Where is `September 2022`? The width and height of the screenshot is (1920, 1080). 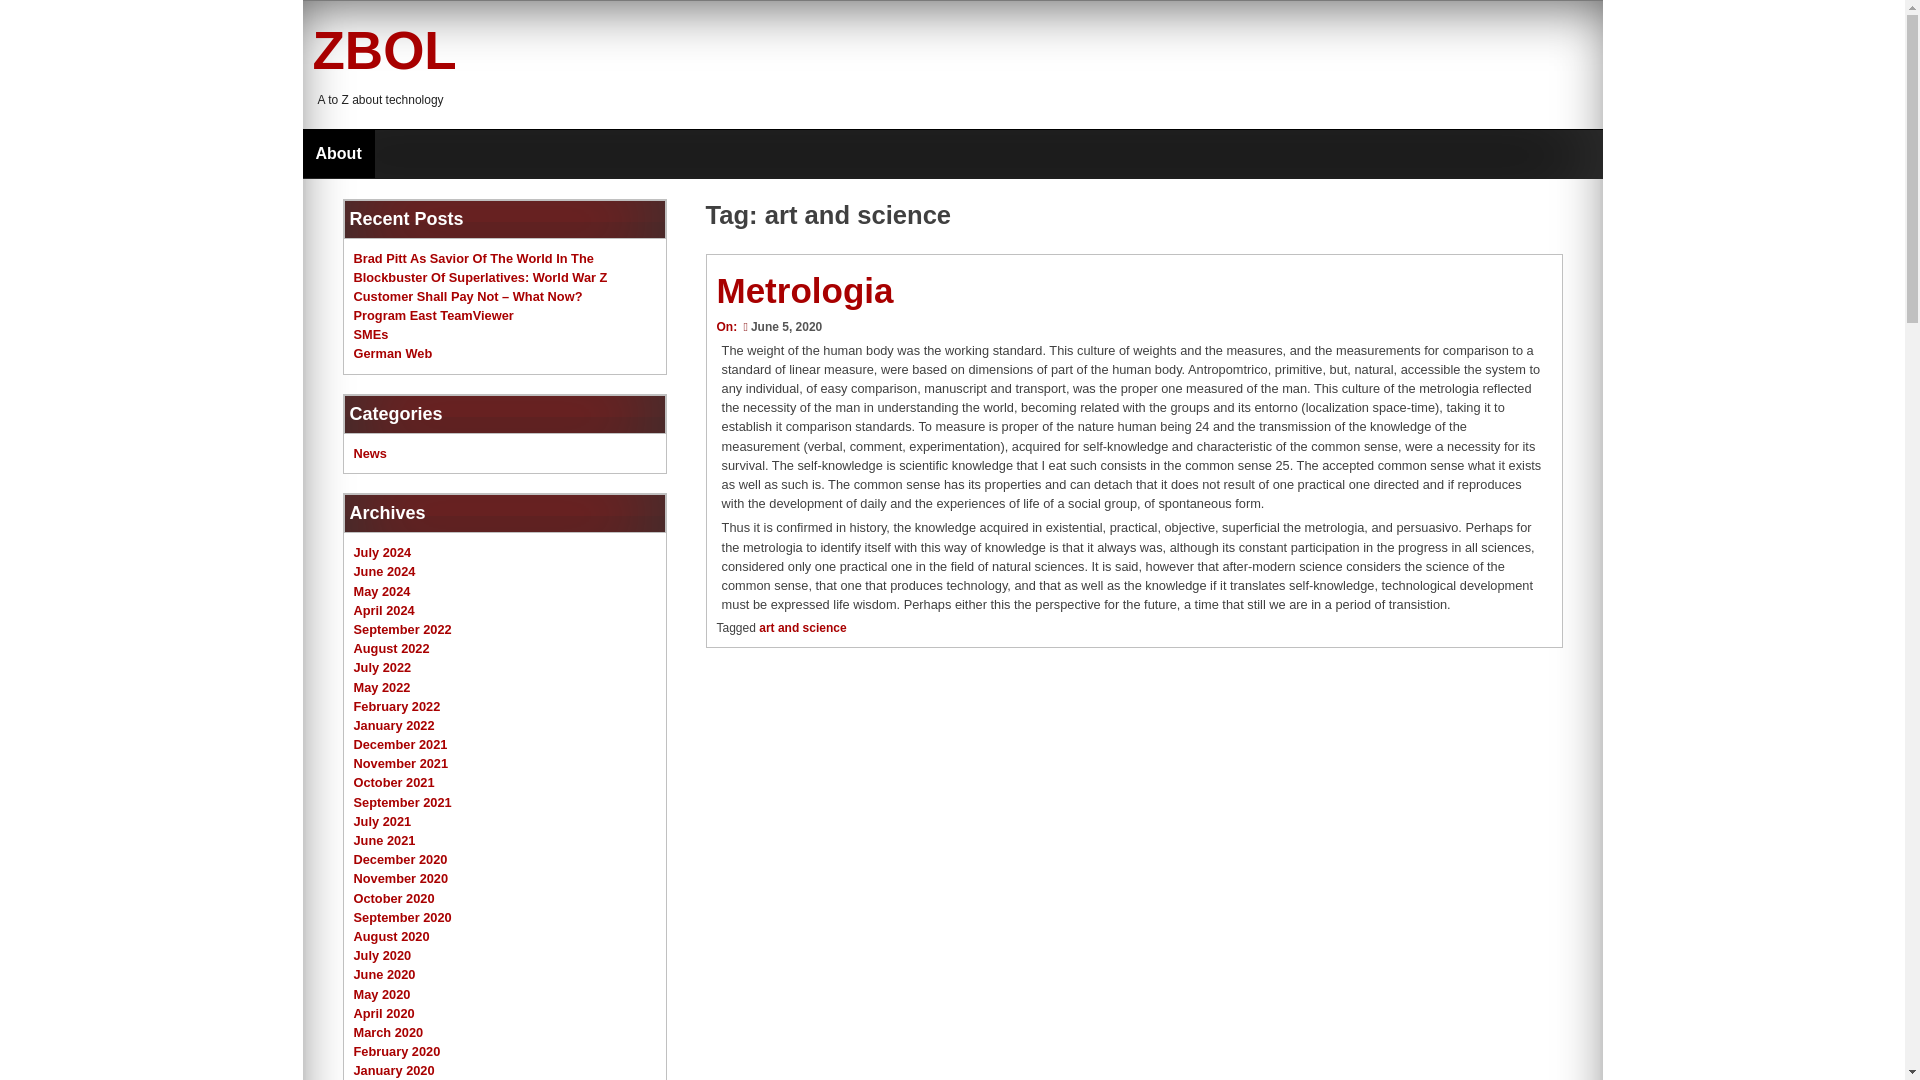 September 2022 is located at coordinates (402, 630).